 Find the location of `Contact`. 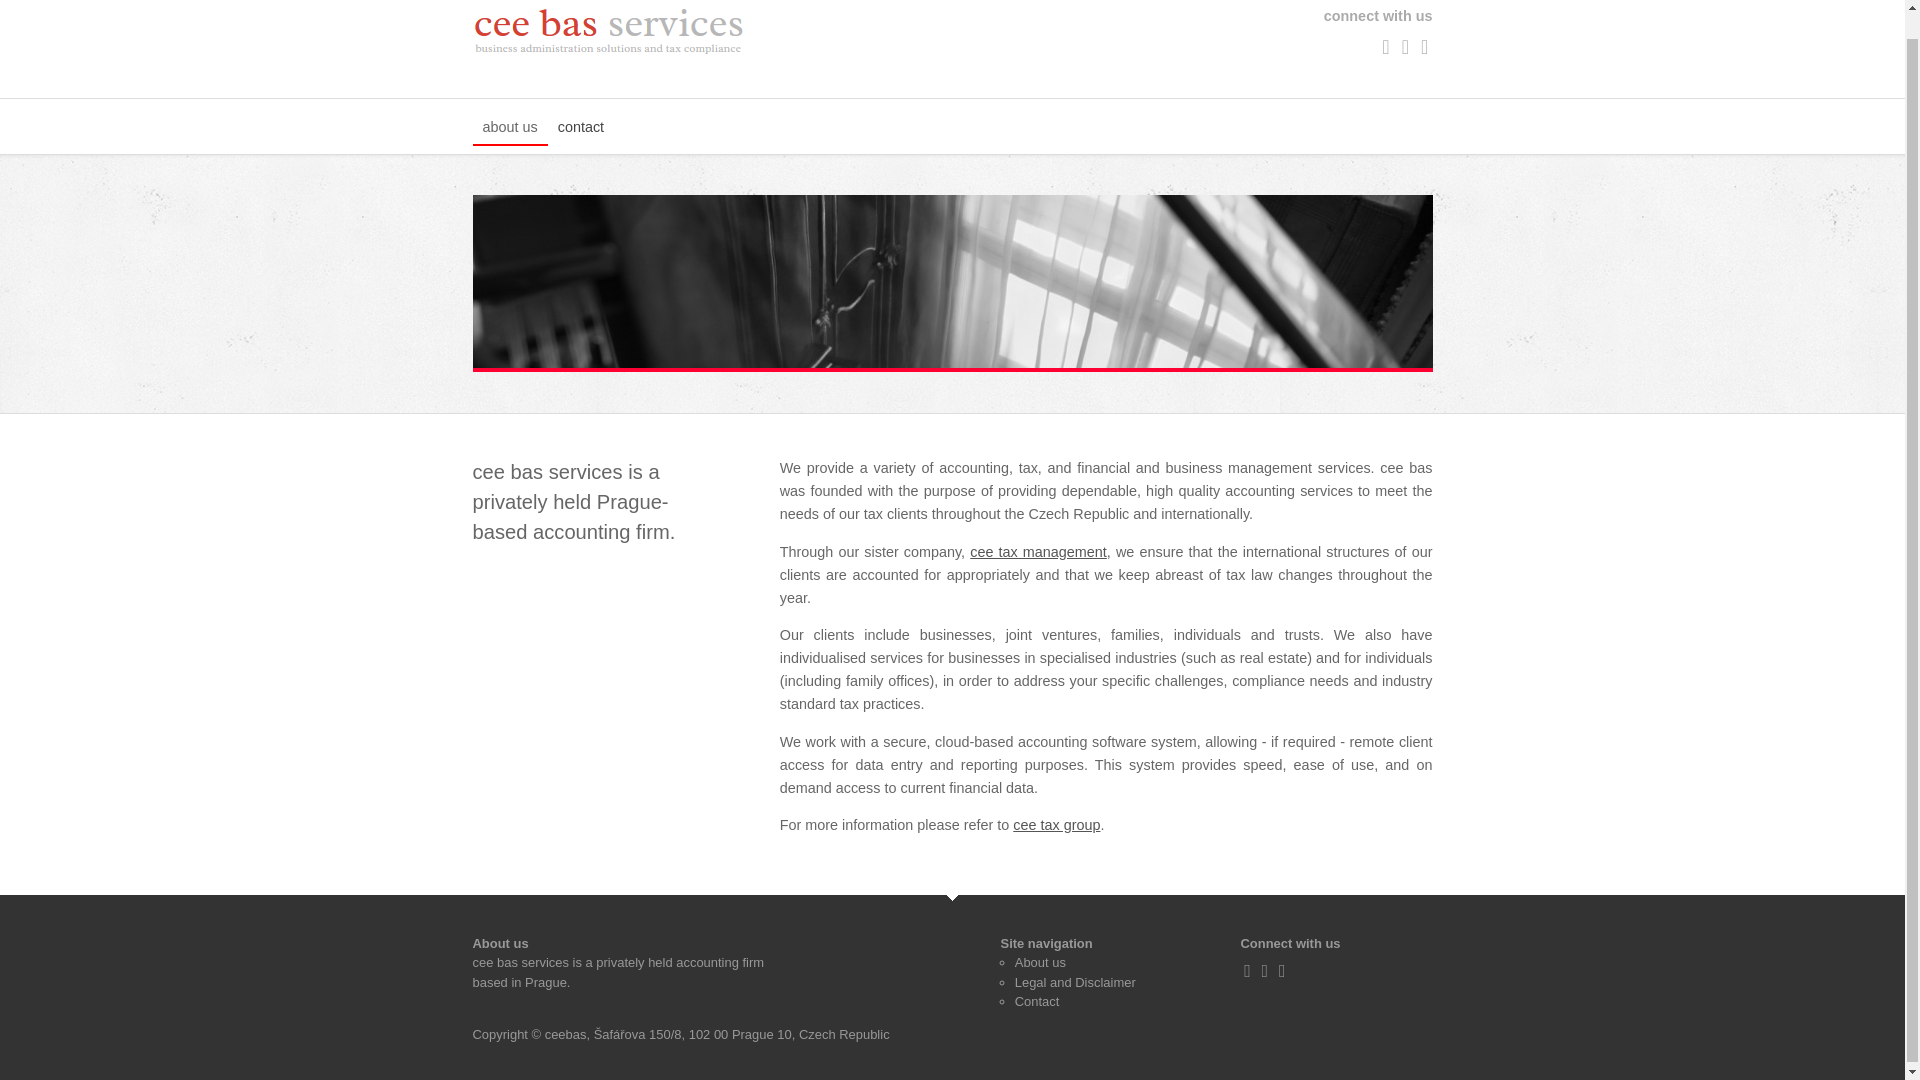

Contact is located at coordinates (1037, 1000).